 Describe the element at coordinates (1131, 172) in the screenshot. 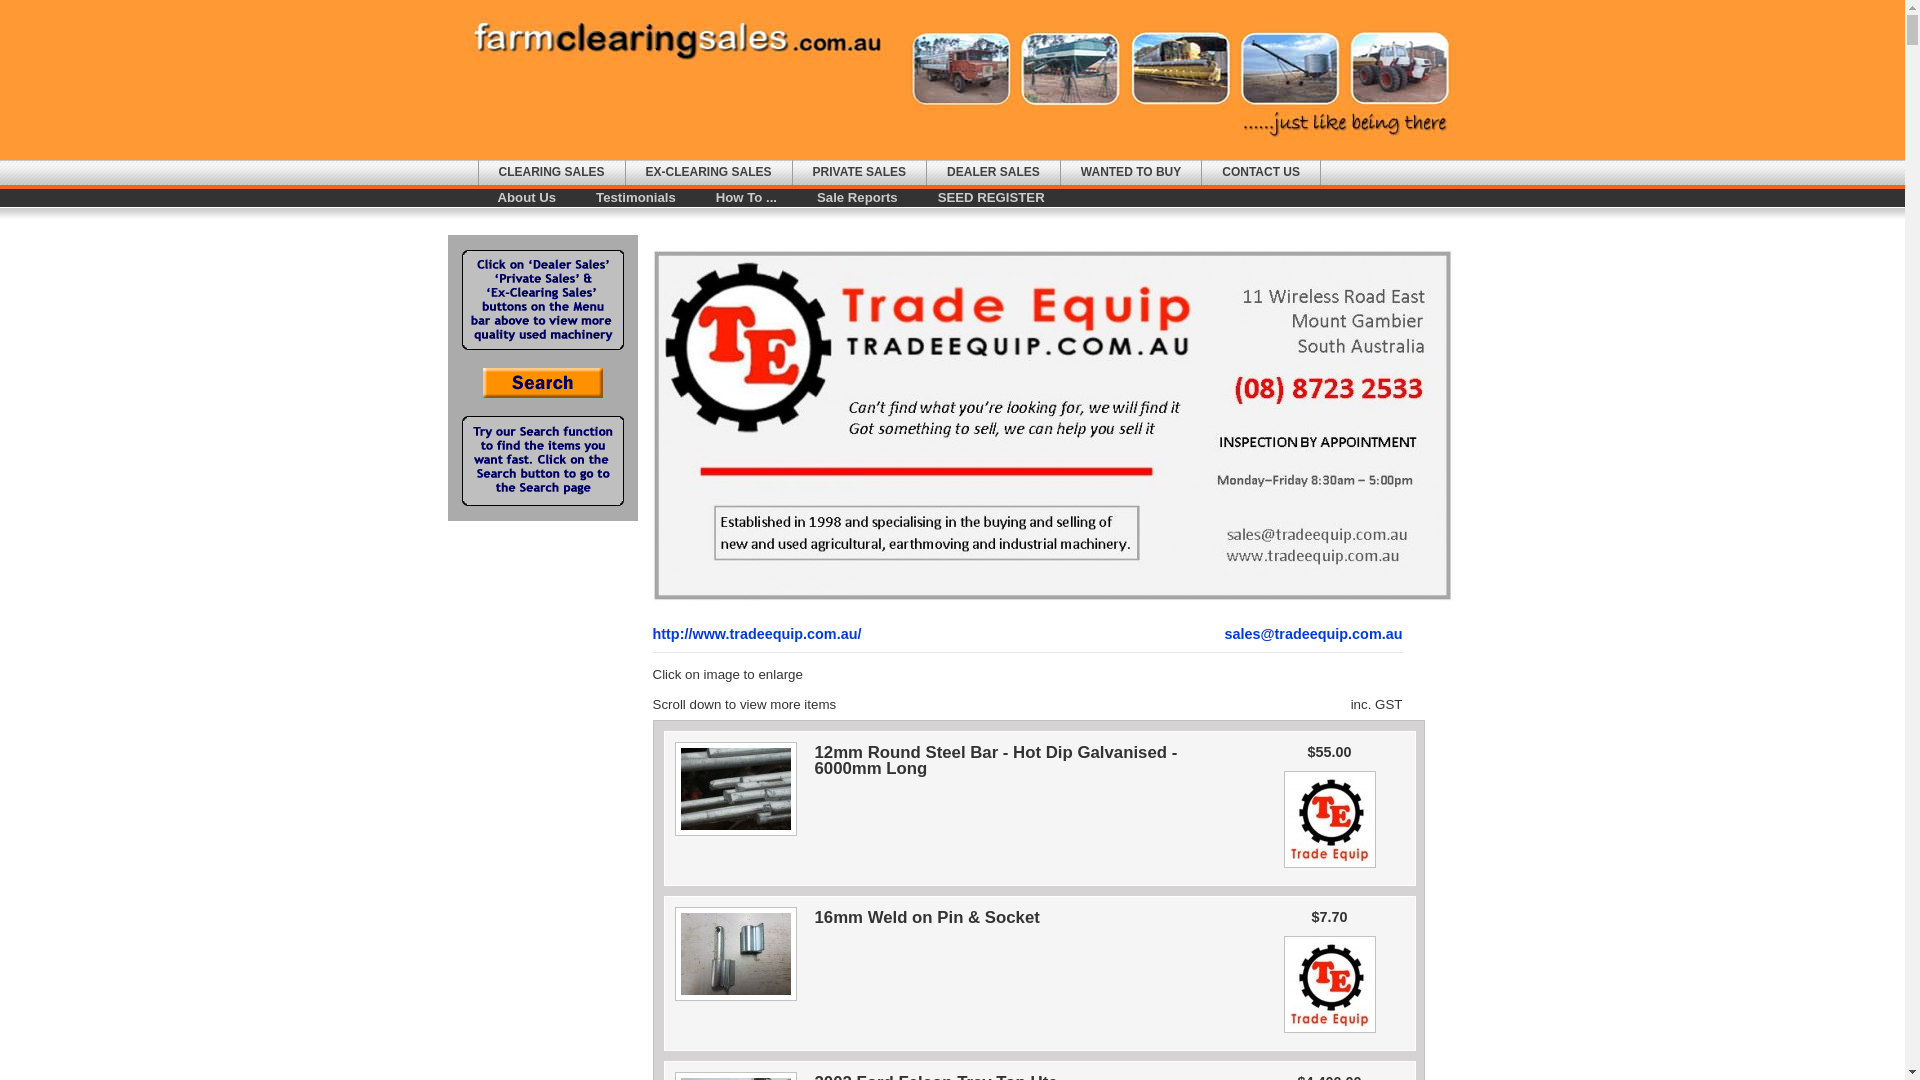

I see `WANTED TO BUY` at that location.